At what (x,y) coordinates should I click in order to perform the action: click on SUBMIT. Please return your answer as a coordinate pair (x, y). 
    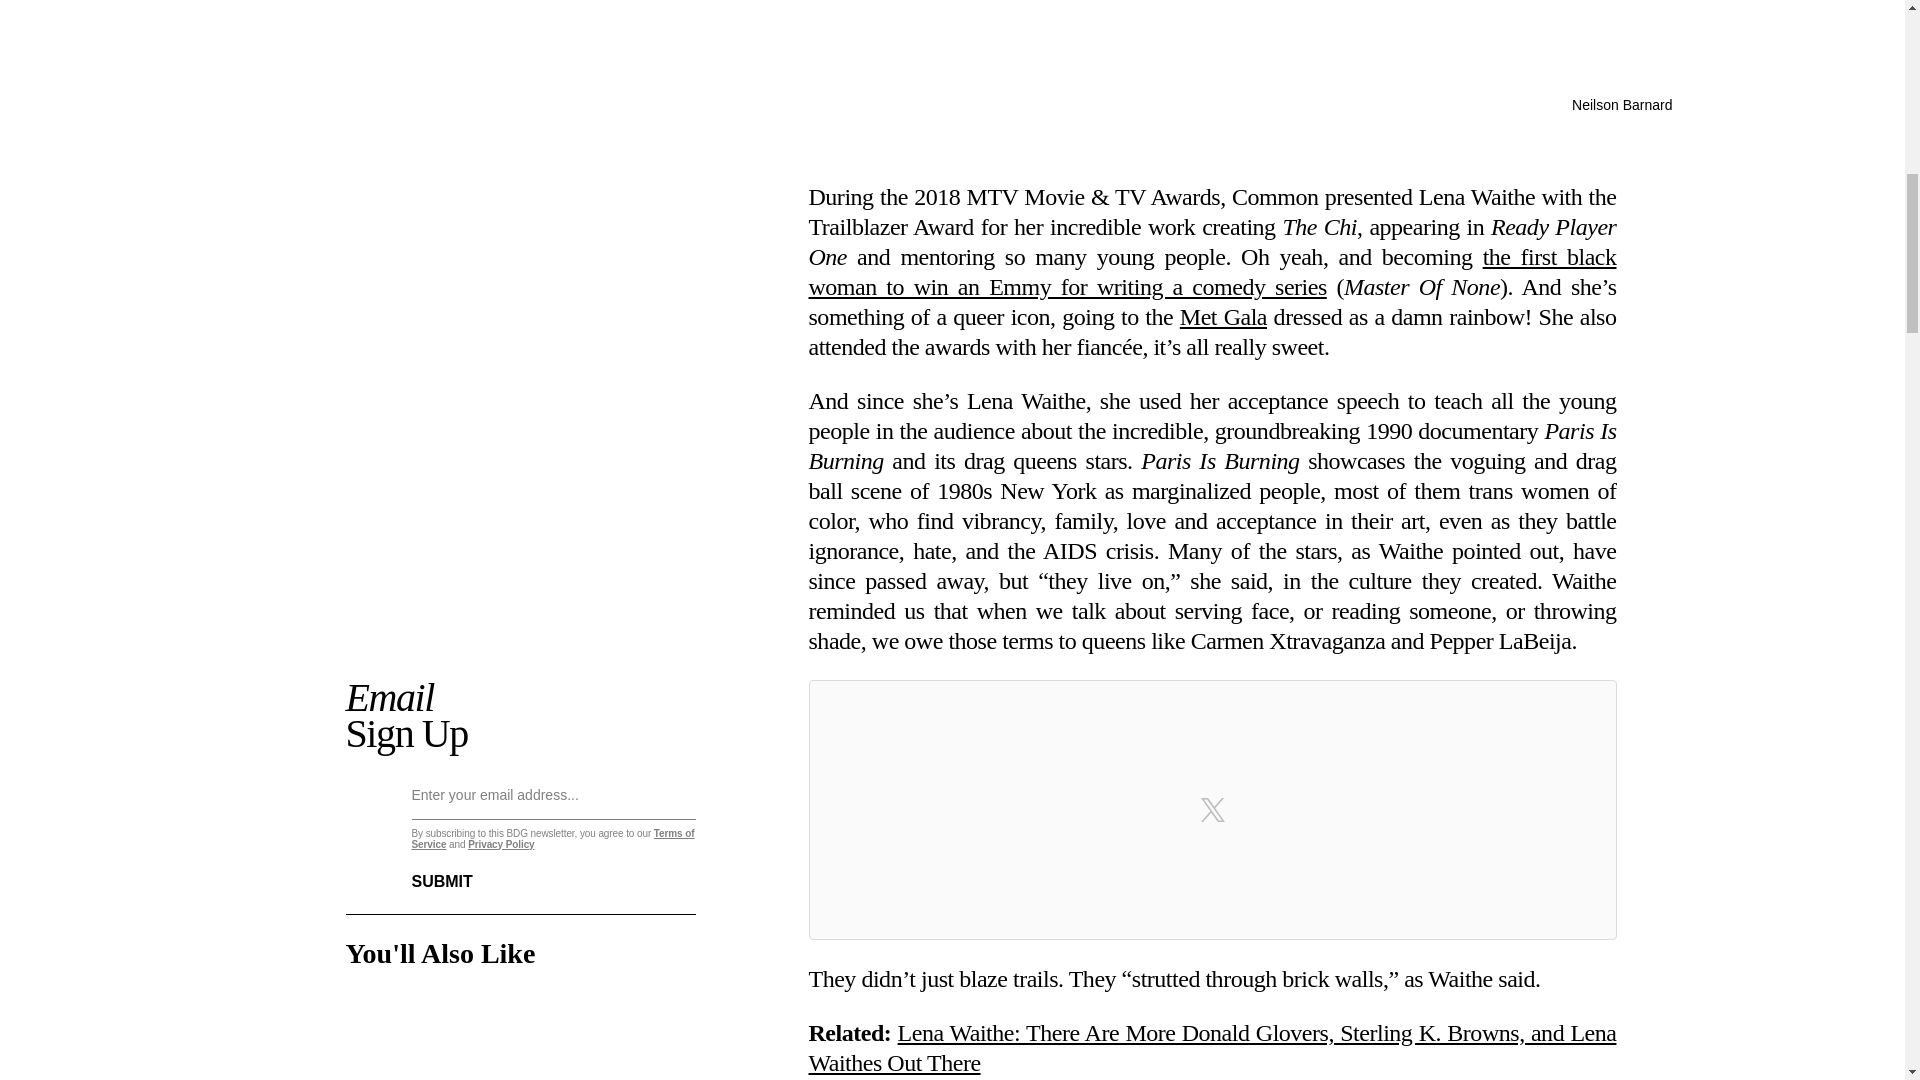
    Looking at the image, I should click on (458, 869).